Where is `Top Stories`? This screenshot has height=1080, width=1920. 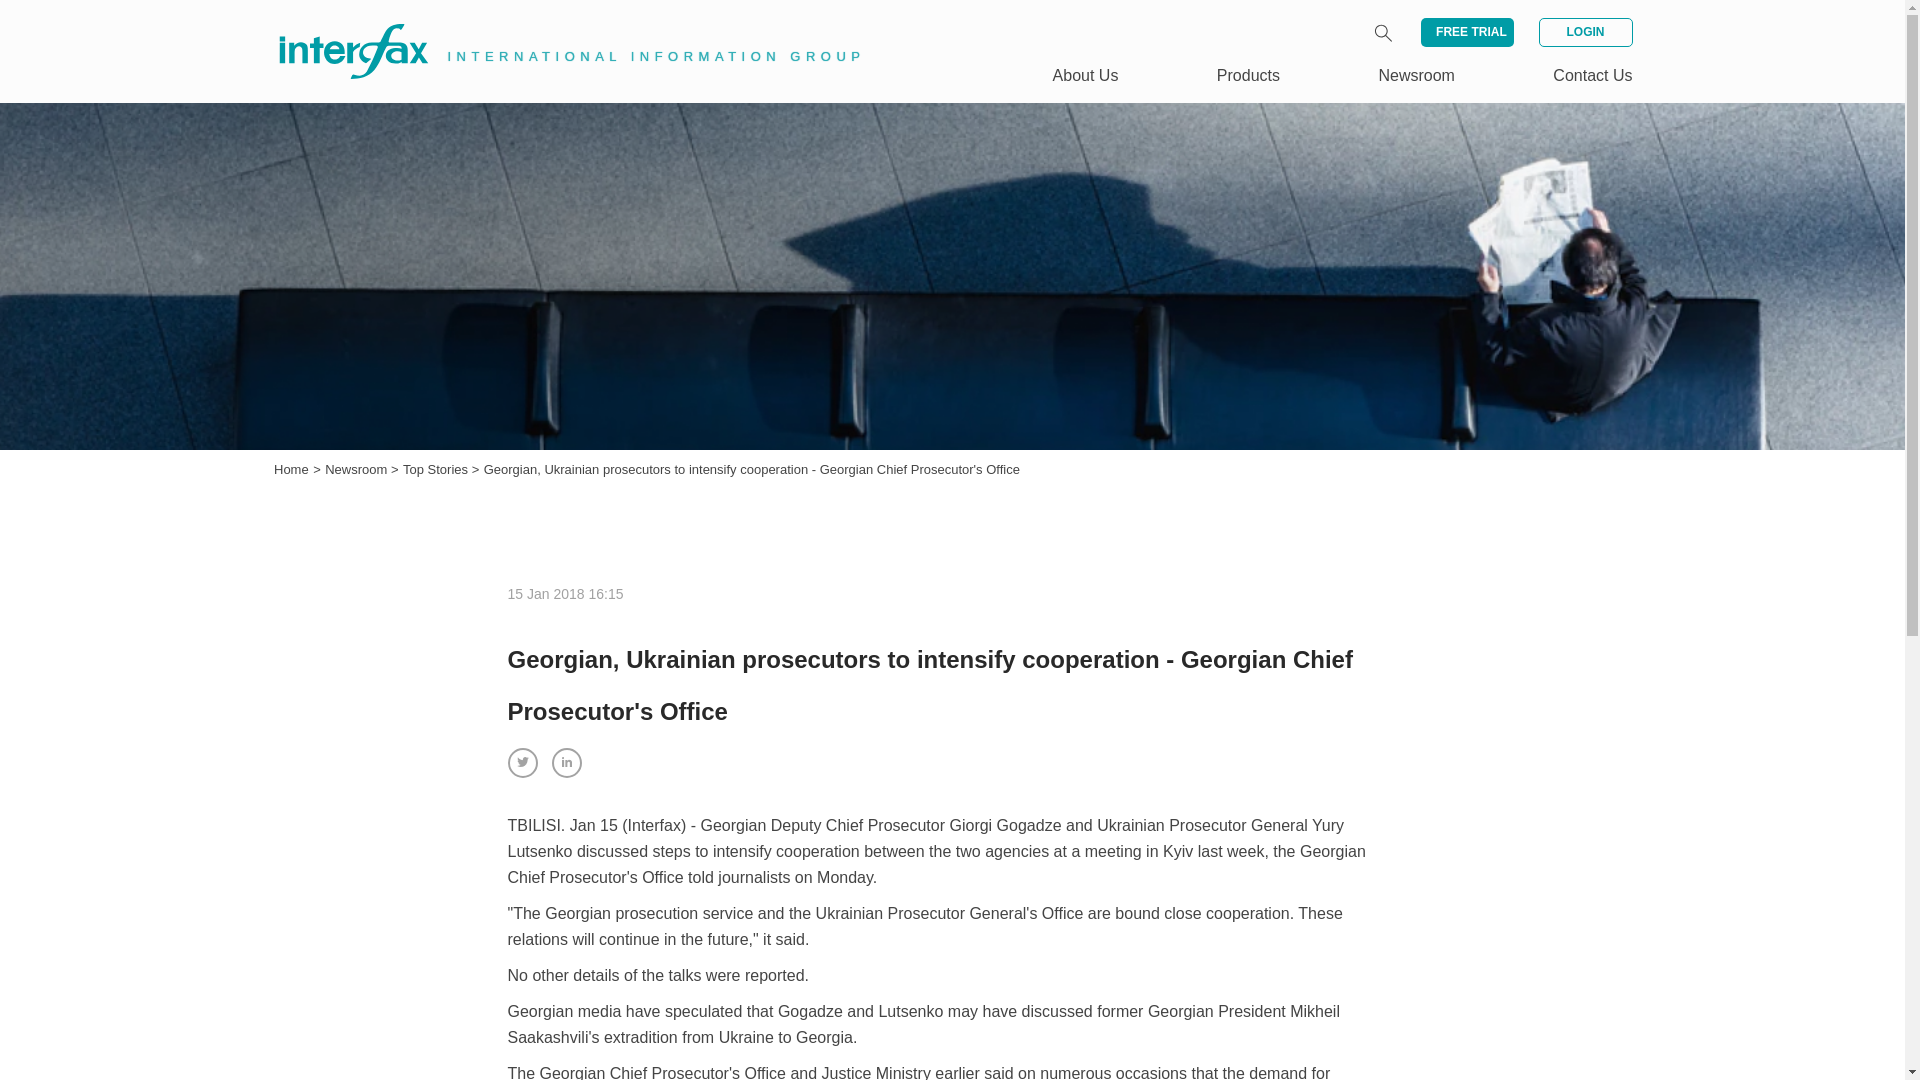 Top Stories is located at coordinates (438, 470).